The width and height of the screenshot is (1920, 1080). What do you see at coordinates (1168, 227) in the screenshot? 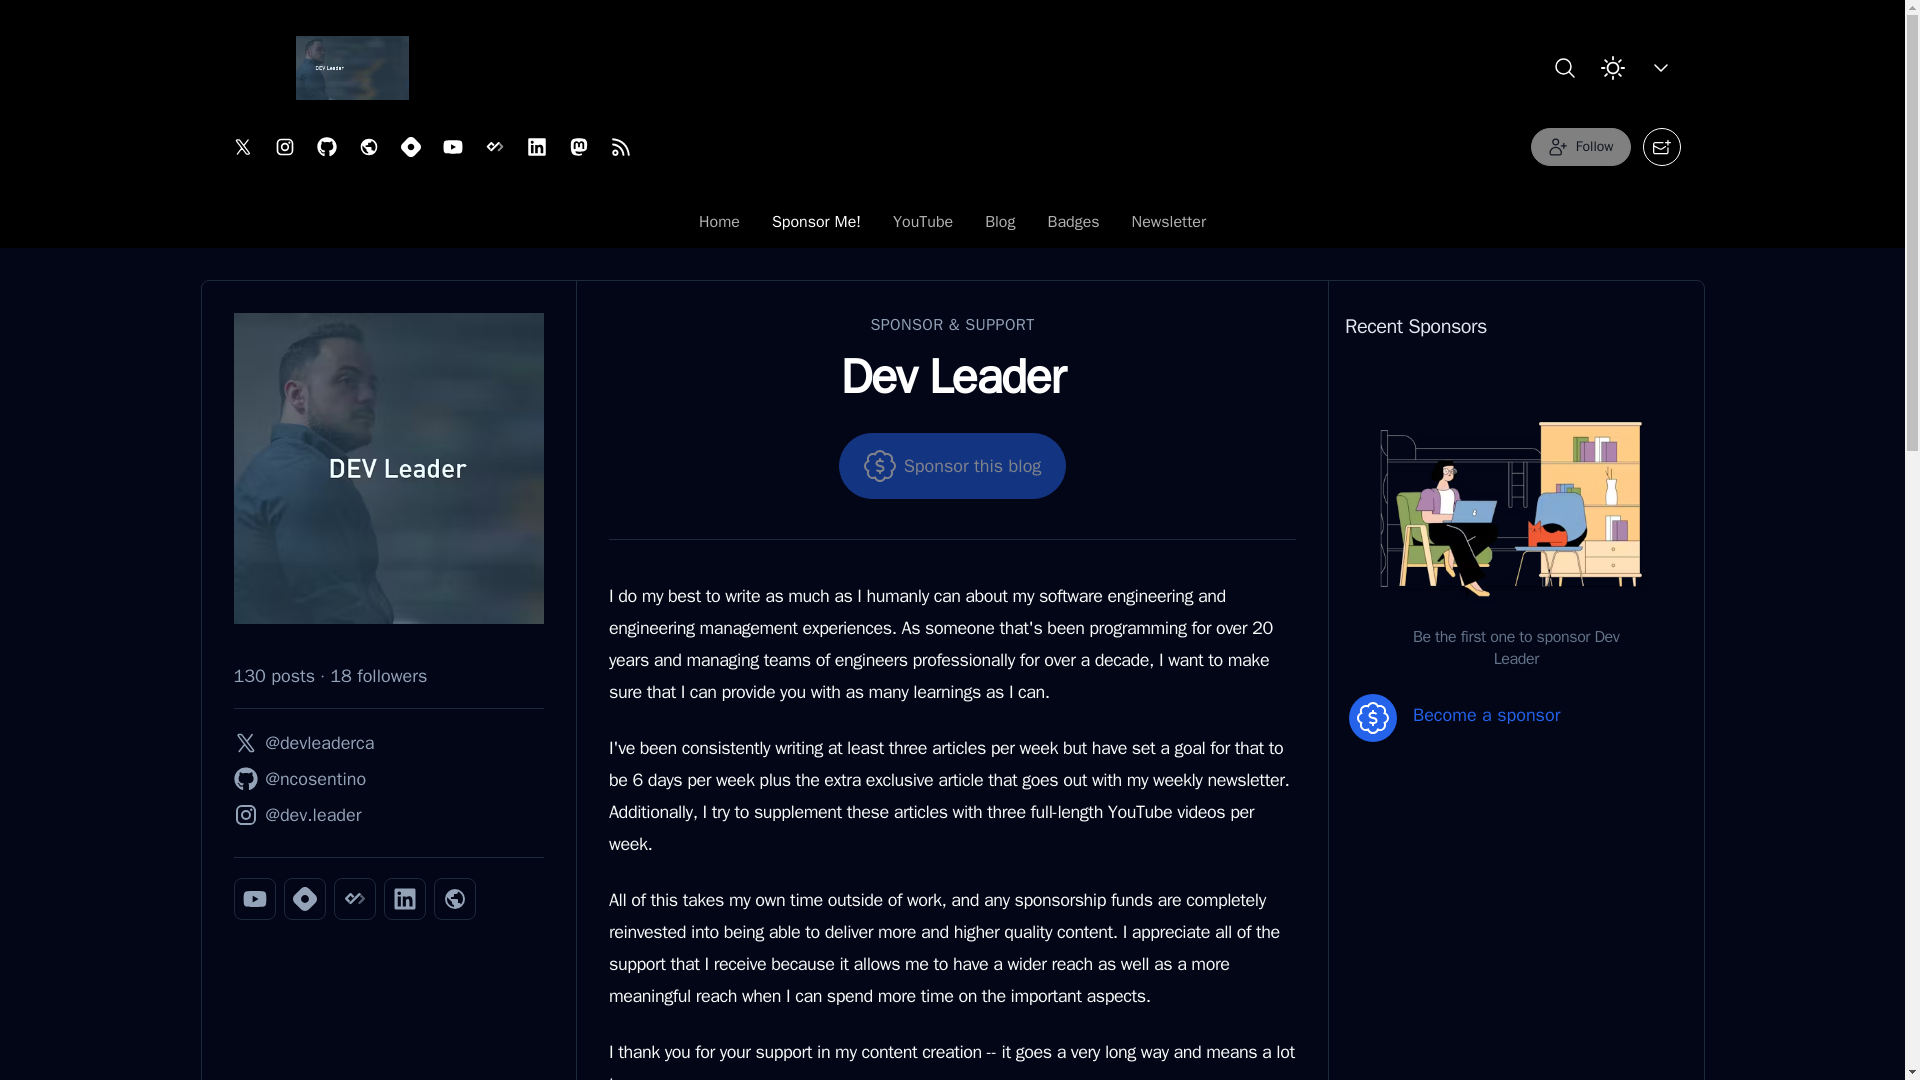
I see `Newsletter` at bounding box center [1168, 227].